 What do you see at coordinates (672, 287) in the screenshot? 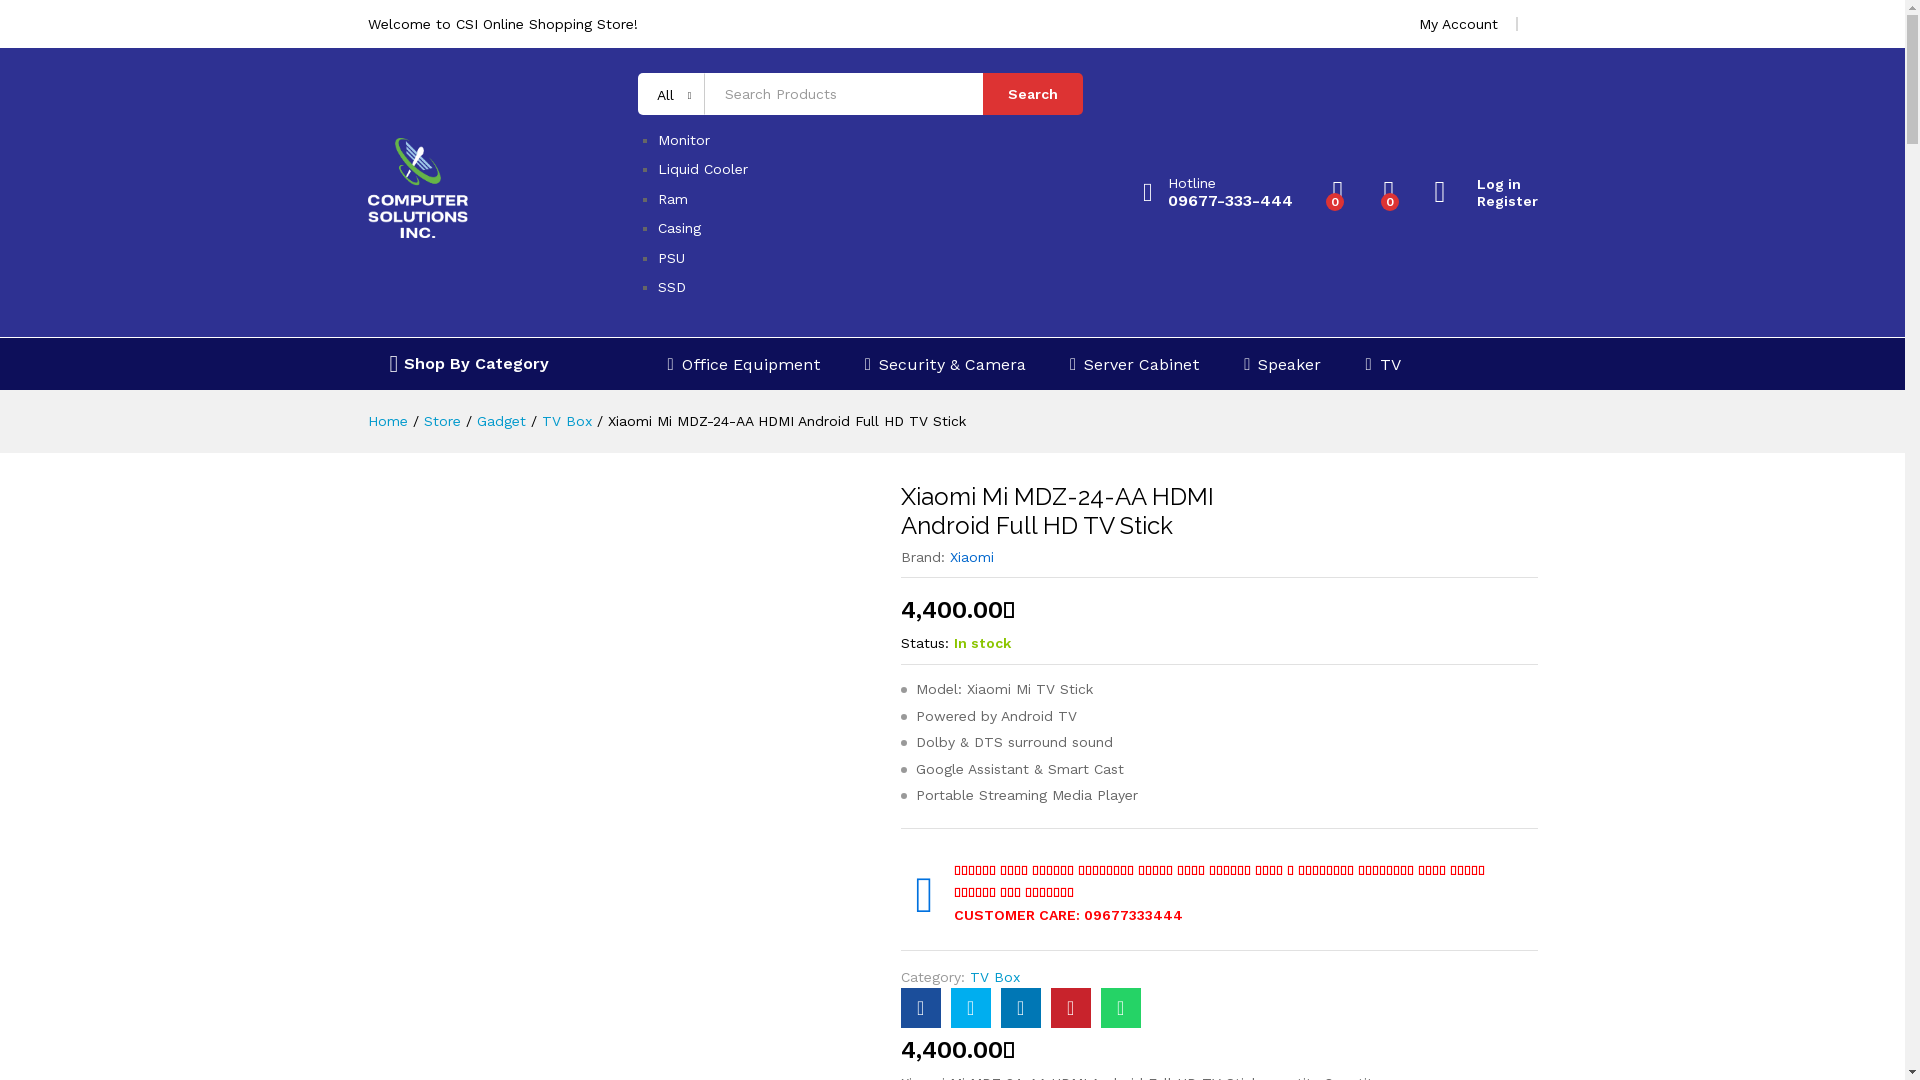
I see `SSD` at bounding box center [672, 287].